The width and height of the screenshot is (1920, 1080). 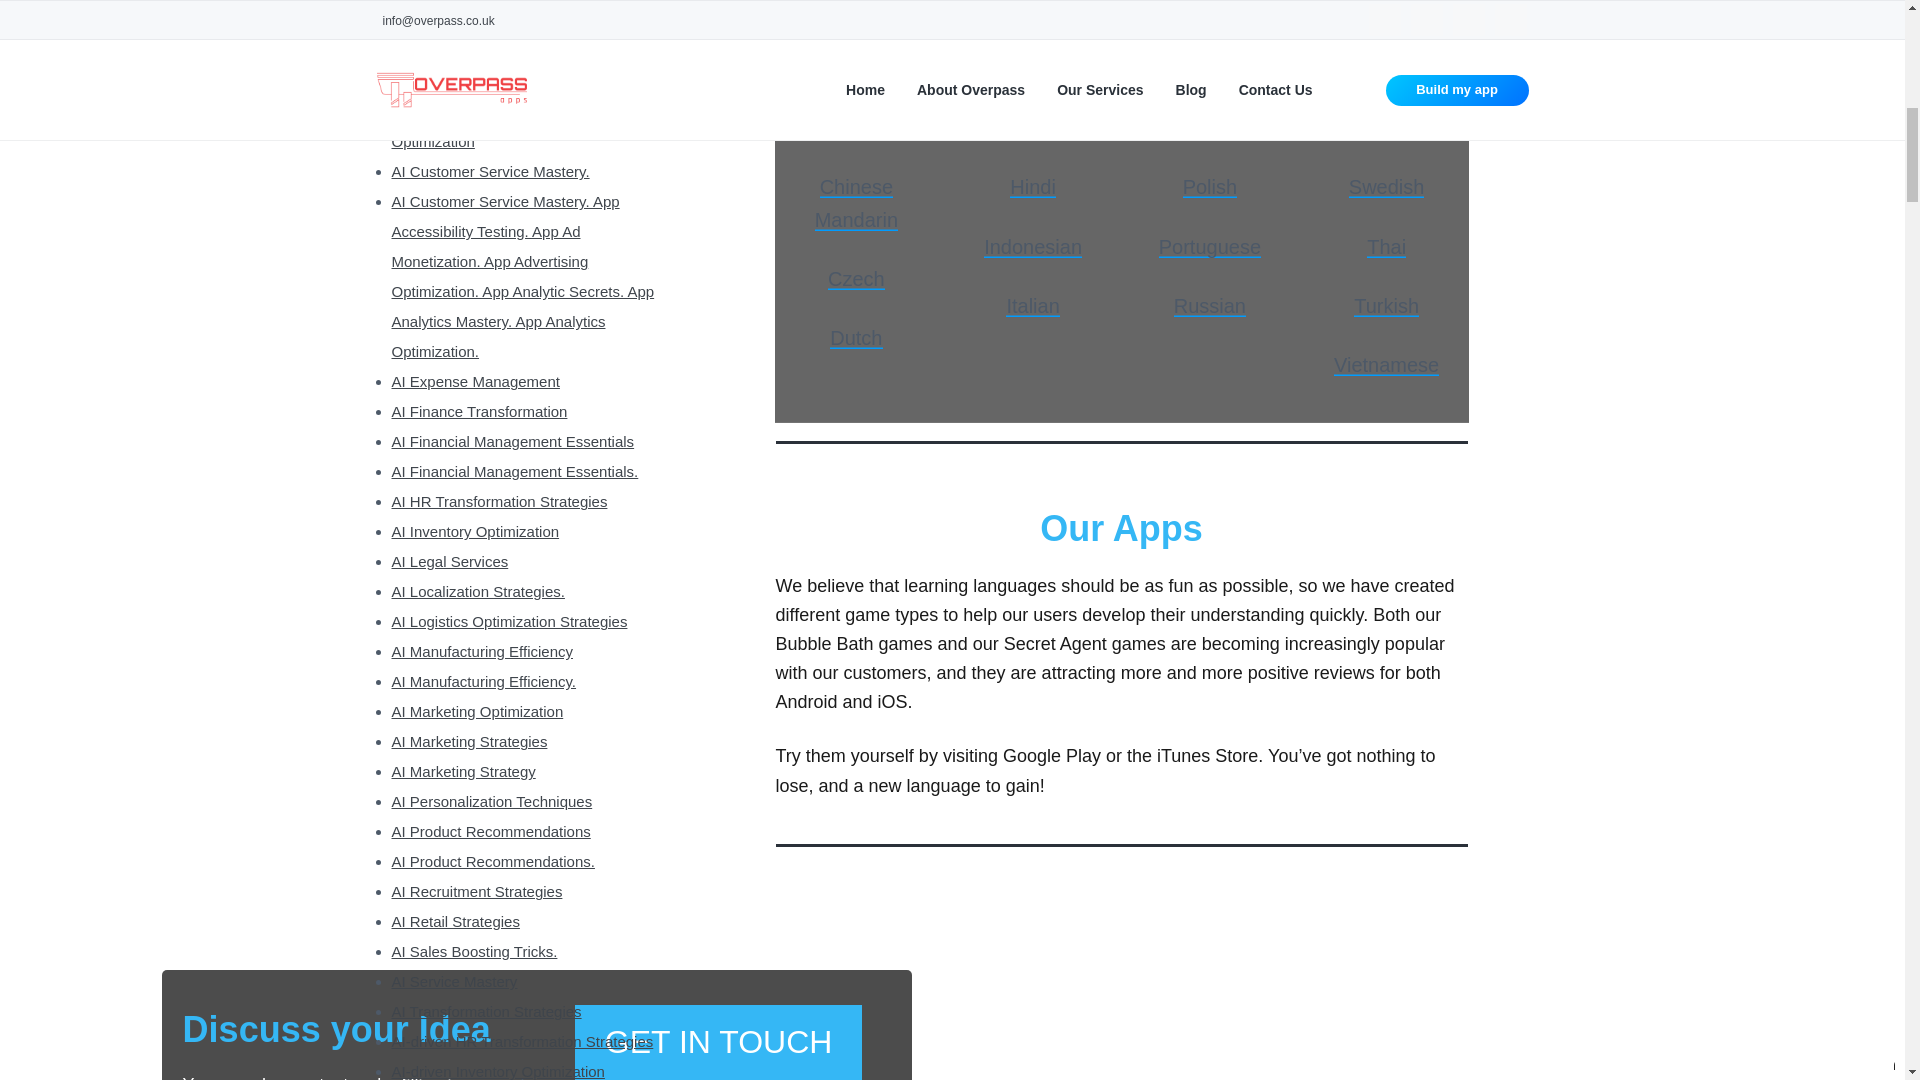 What do you see at coordinates (1032, 10) in the screenshot?
I see `French` at bounding box center [1032, 10].